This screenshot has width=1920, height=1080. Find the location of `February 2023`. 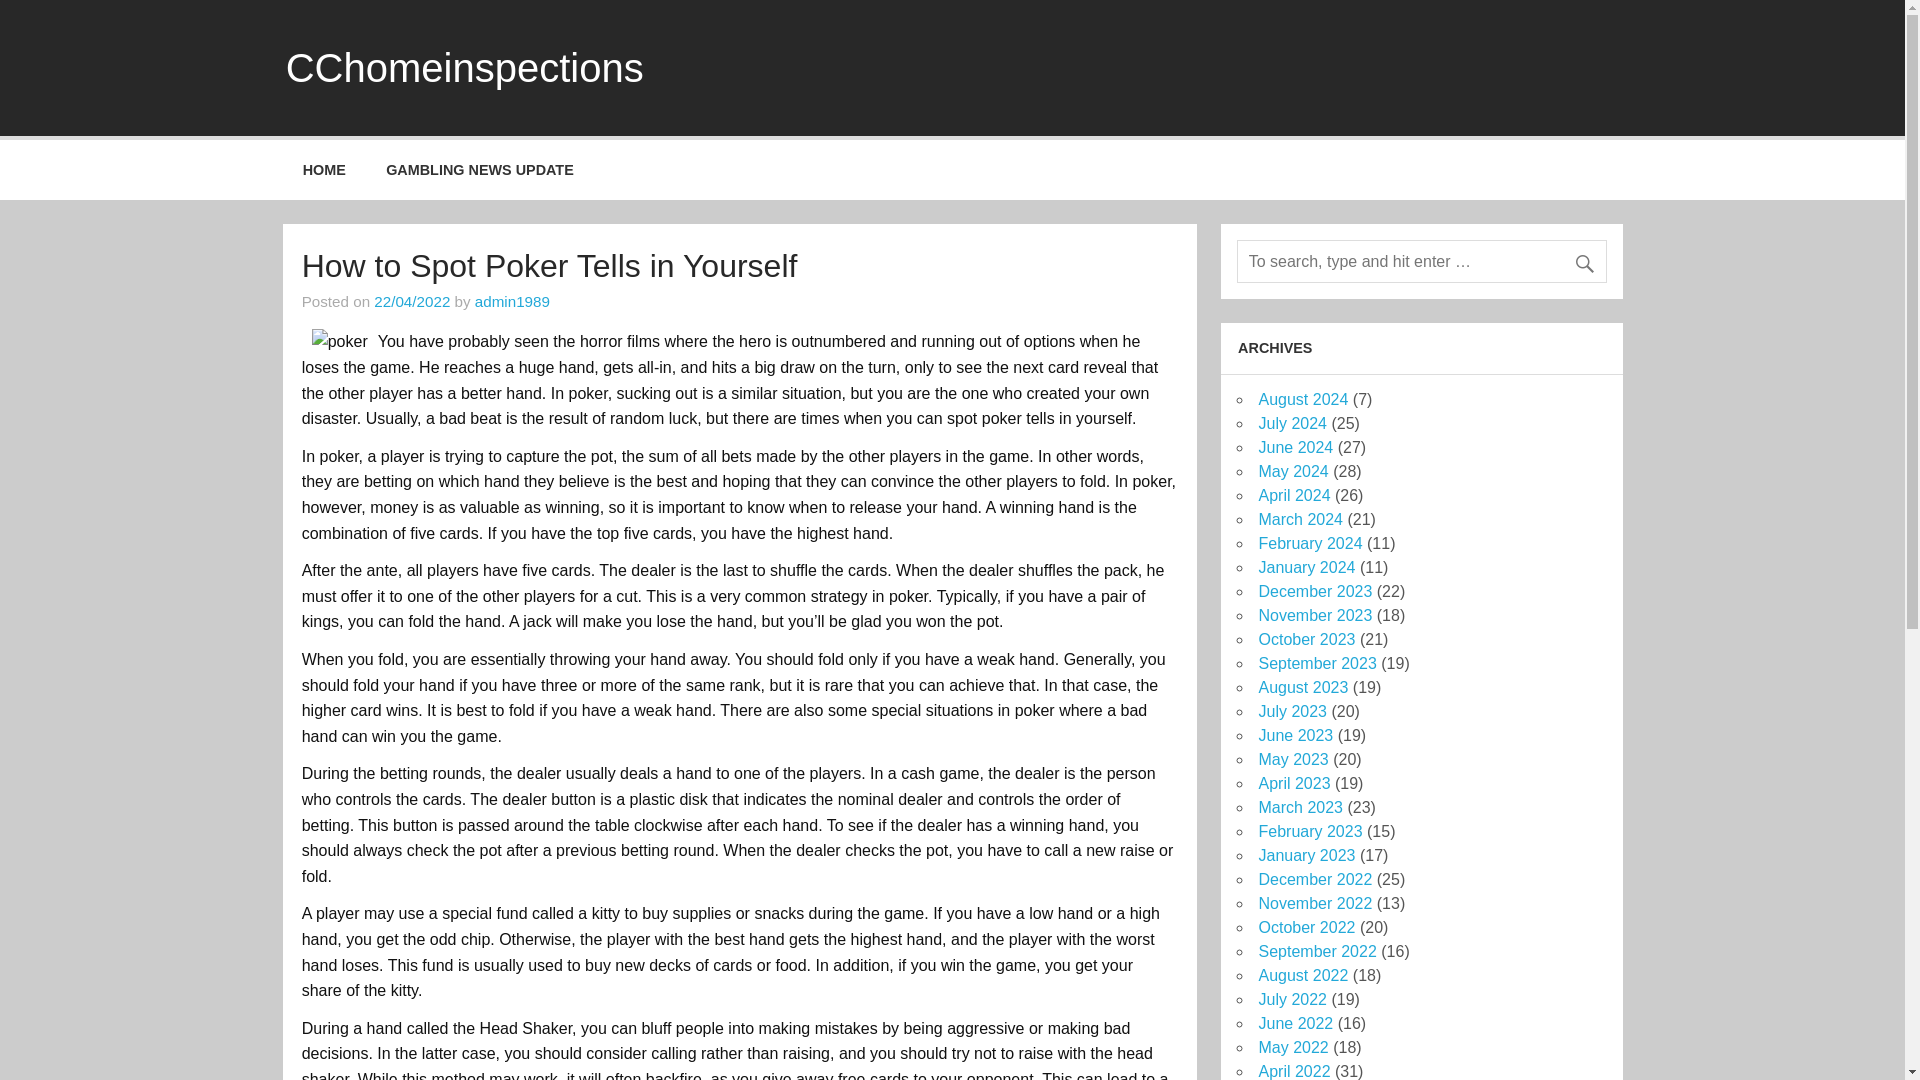

February 2023 is located at coordinates (1309, 831).